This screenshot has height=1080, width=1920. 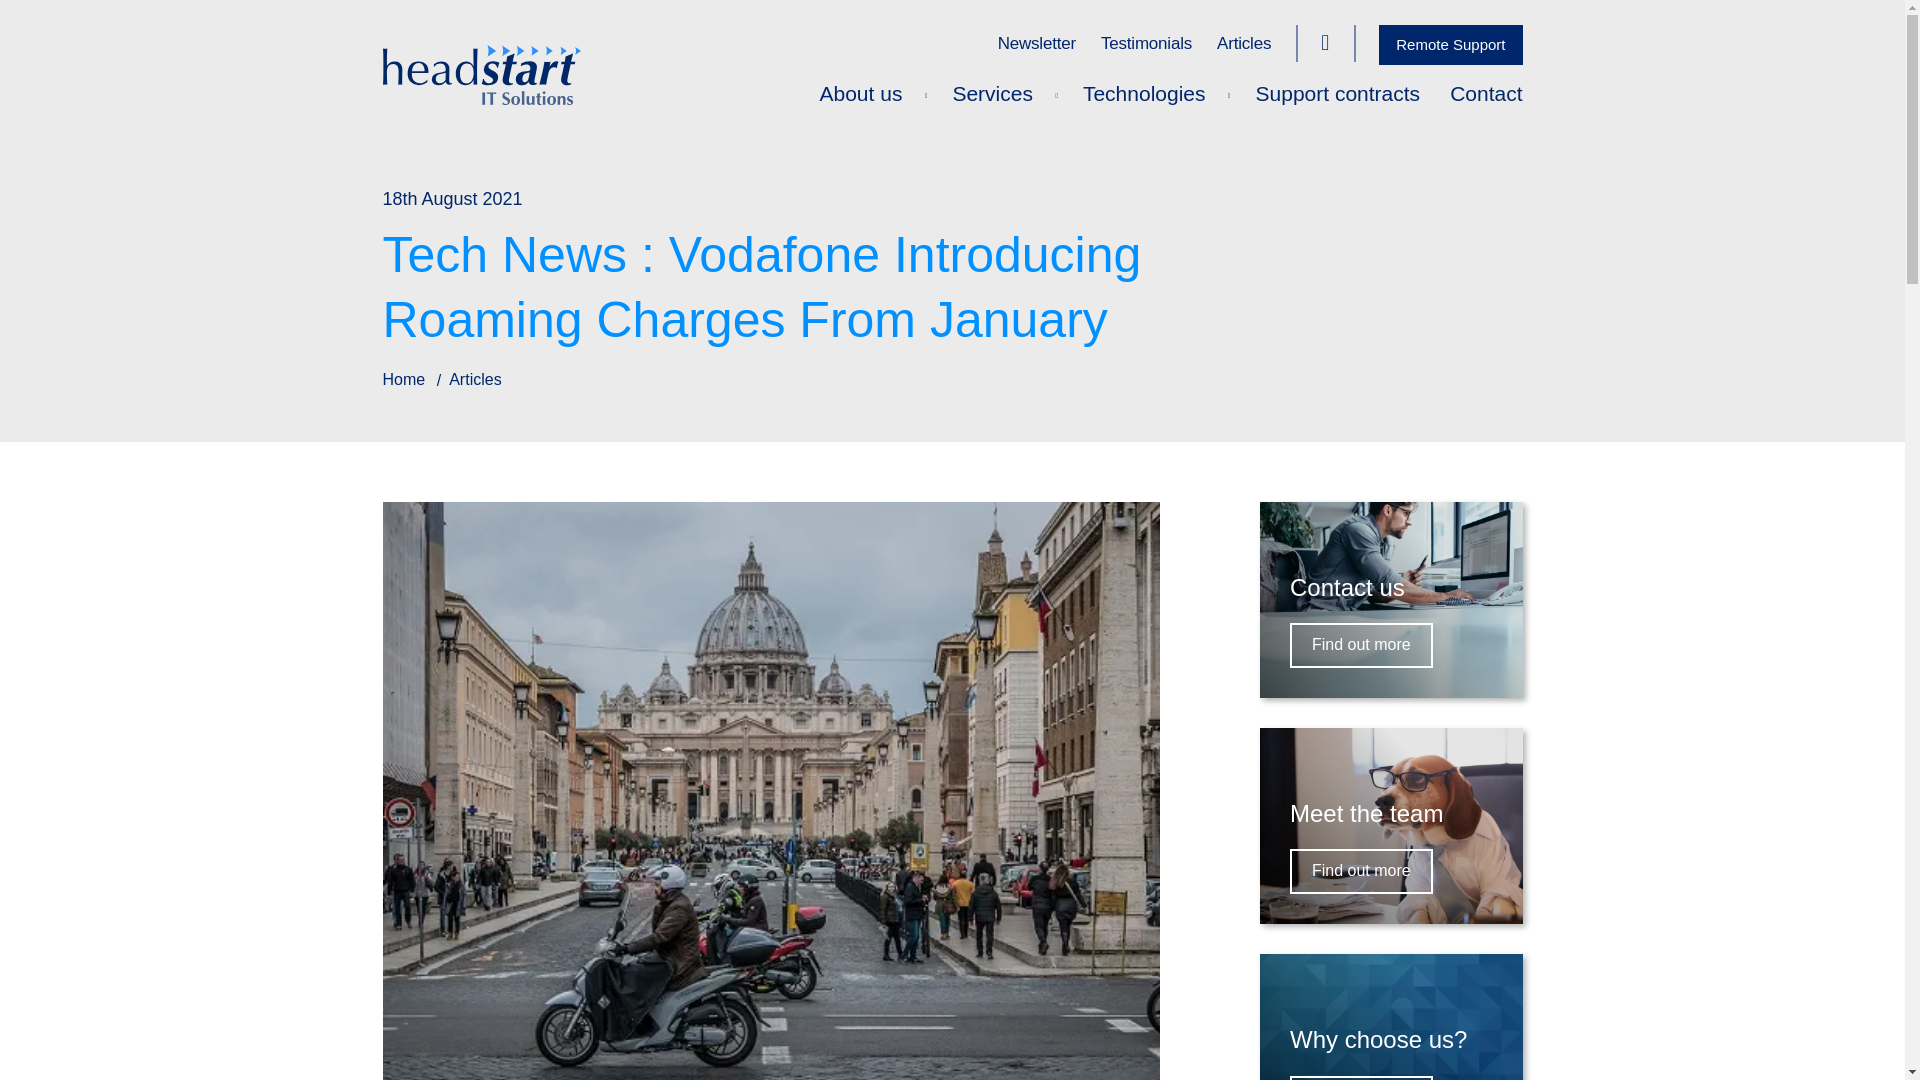 What do you see at coordinates (403, 379) in the screenshot?
I see `Go to Headstart IT Solutions.` at bounding box center [403, 379].